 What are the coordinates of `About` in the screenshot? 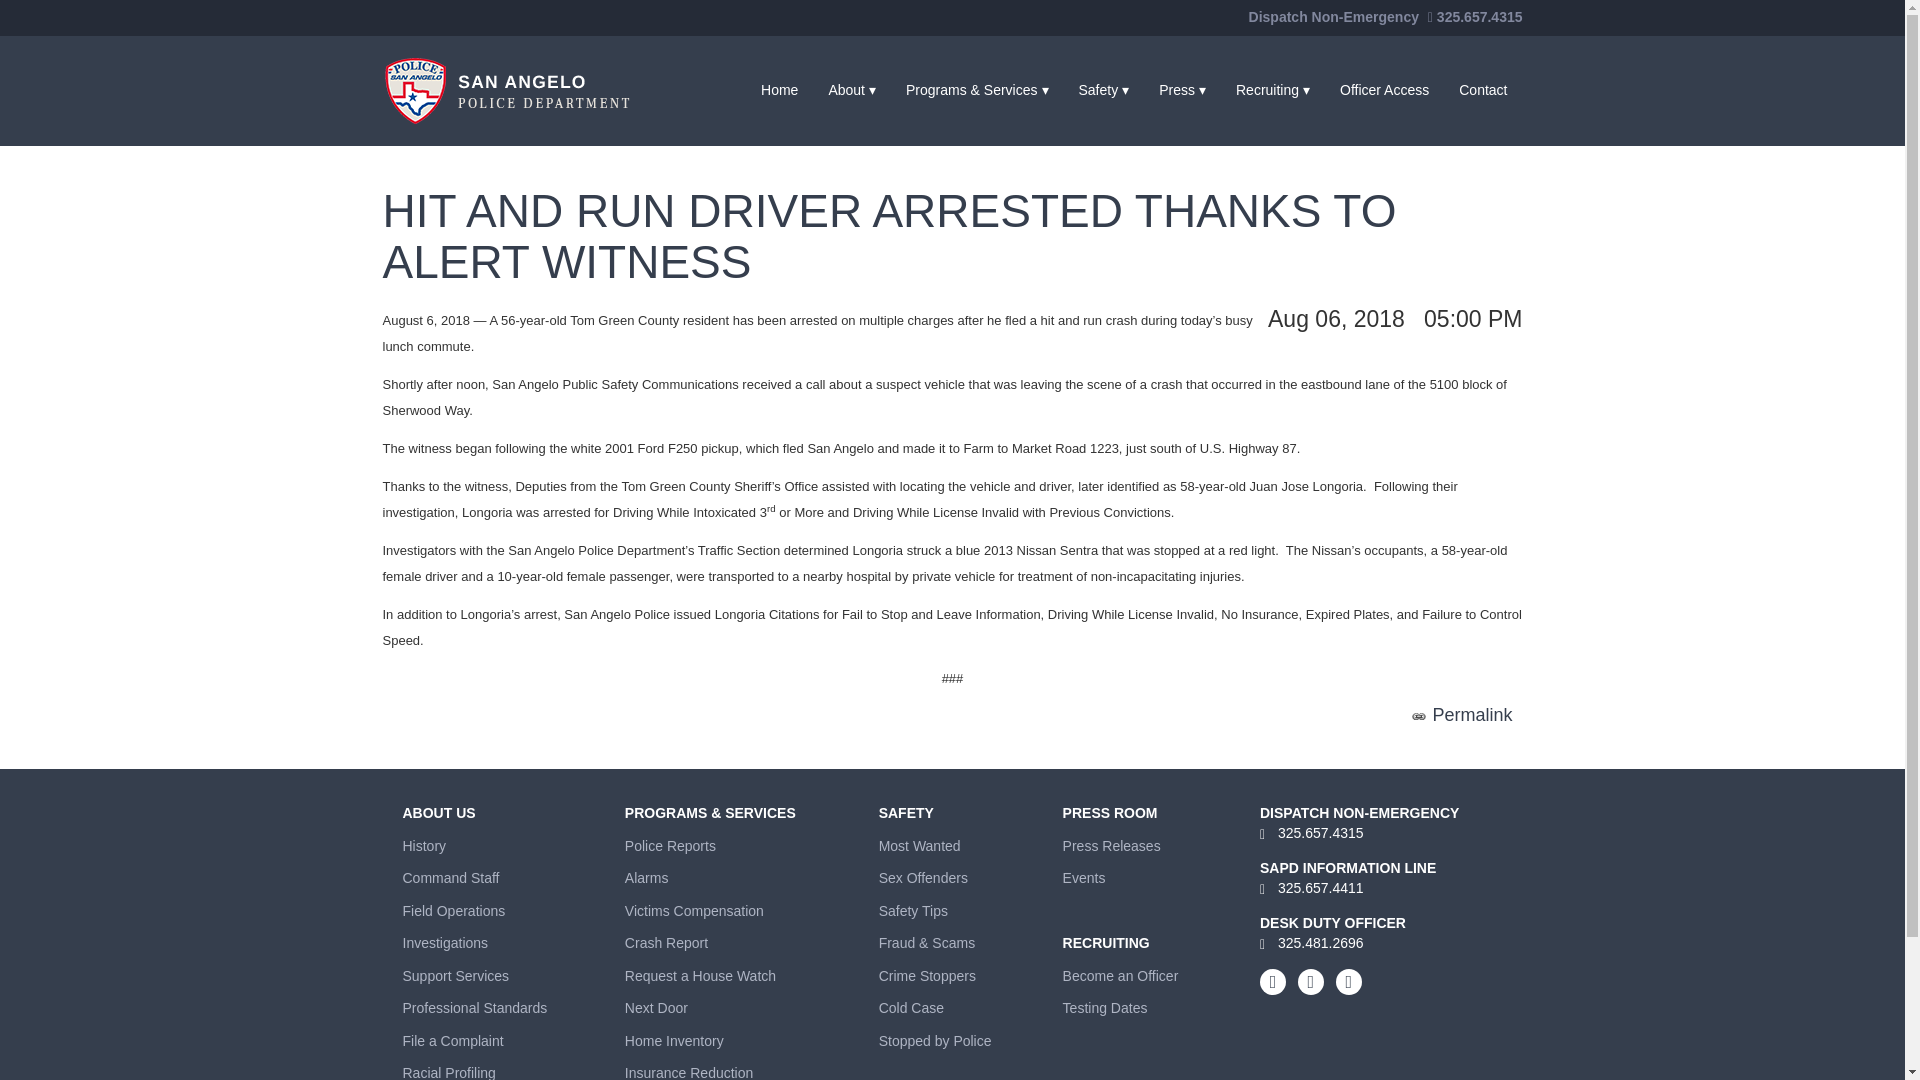 It's located at (851, 90).